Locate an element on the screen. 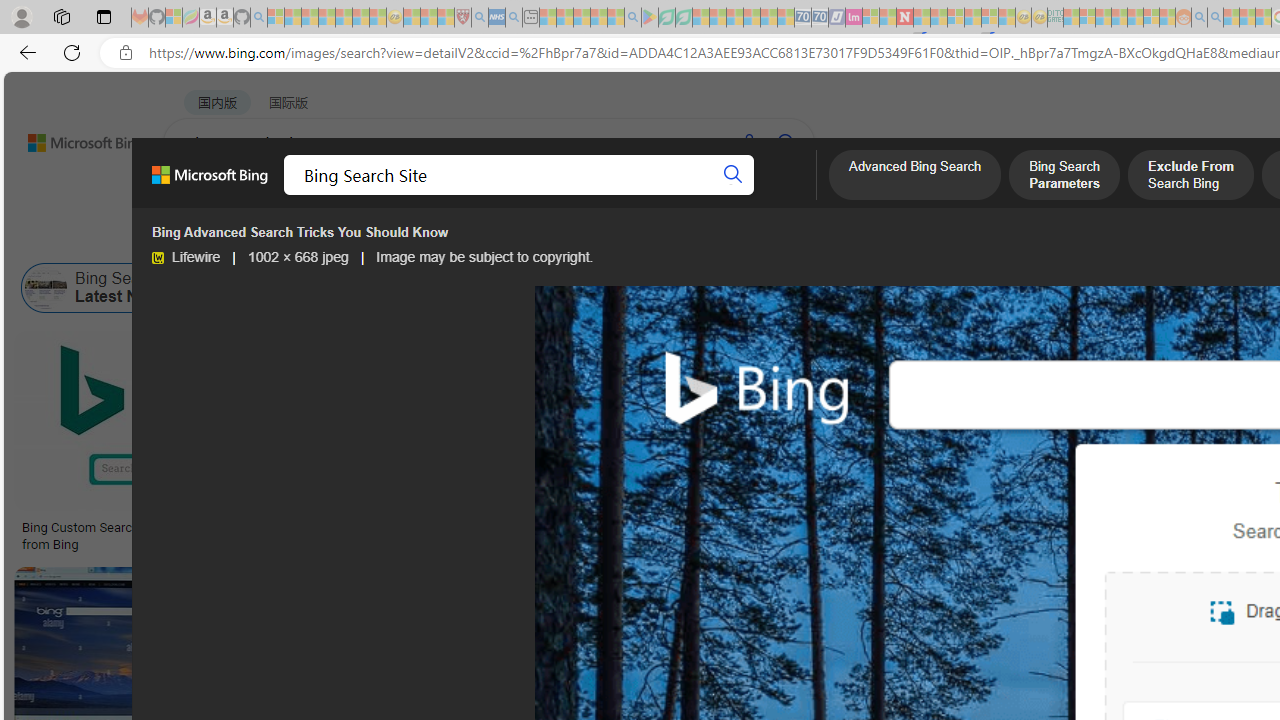  Exclude From Search Bing is located at coordinates (1190, 177).